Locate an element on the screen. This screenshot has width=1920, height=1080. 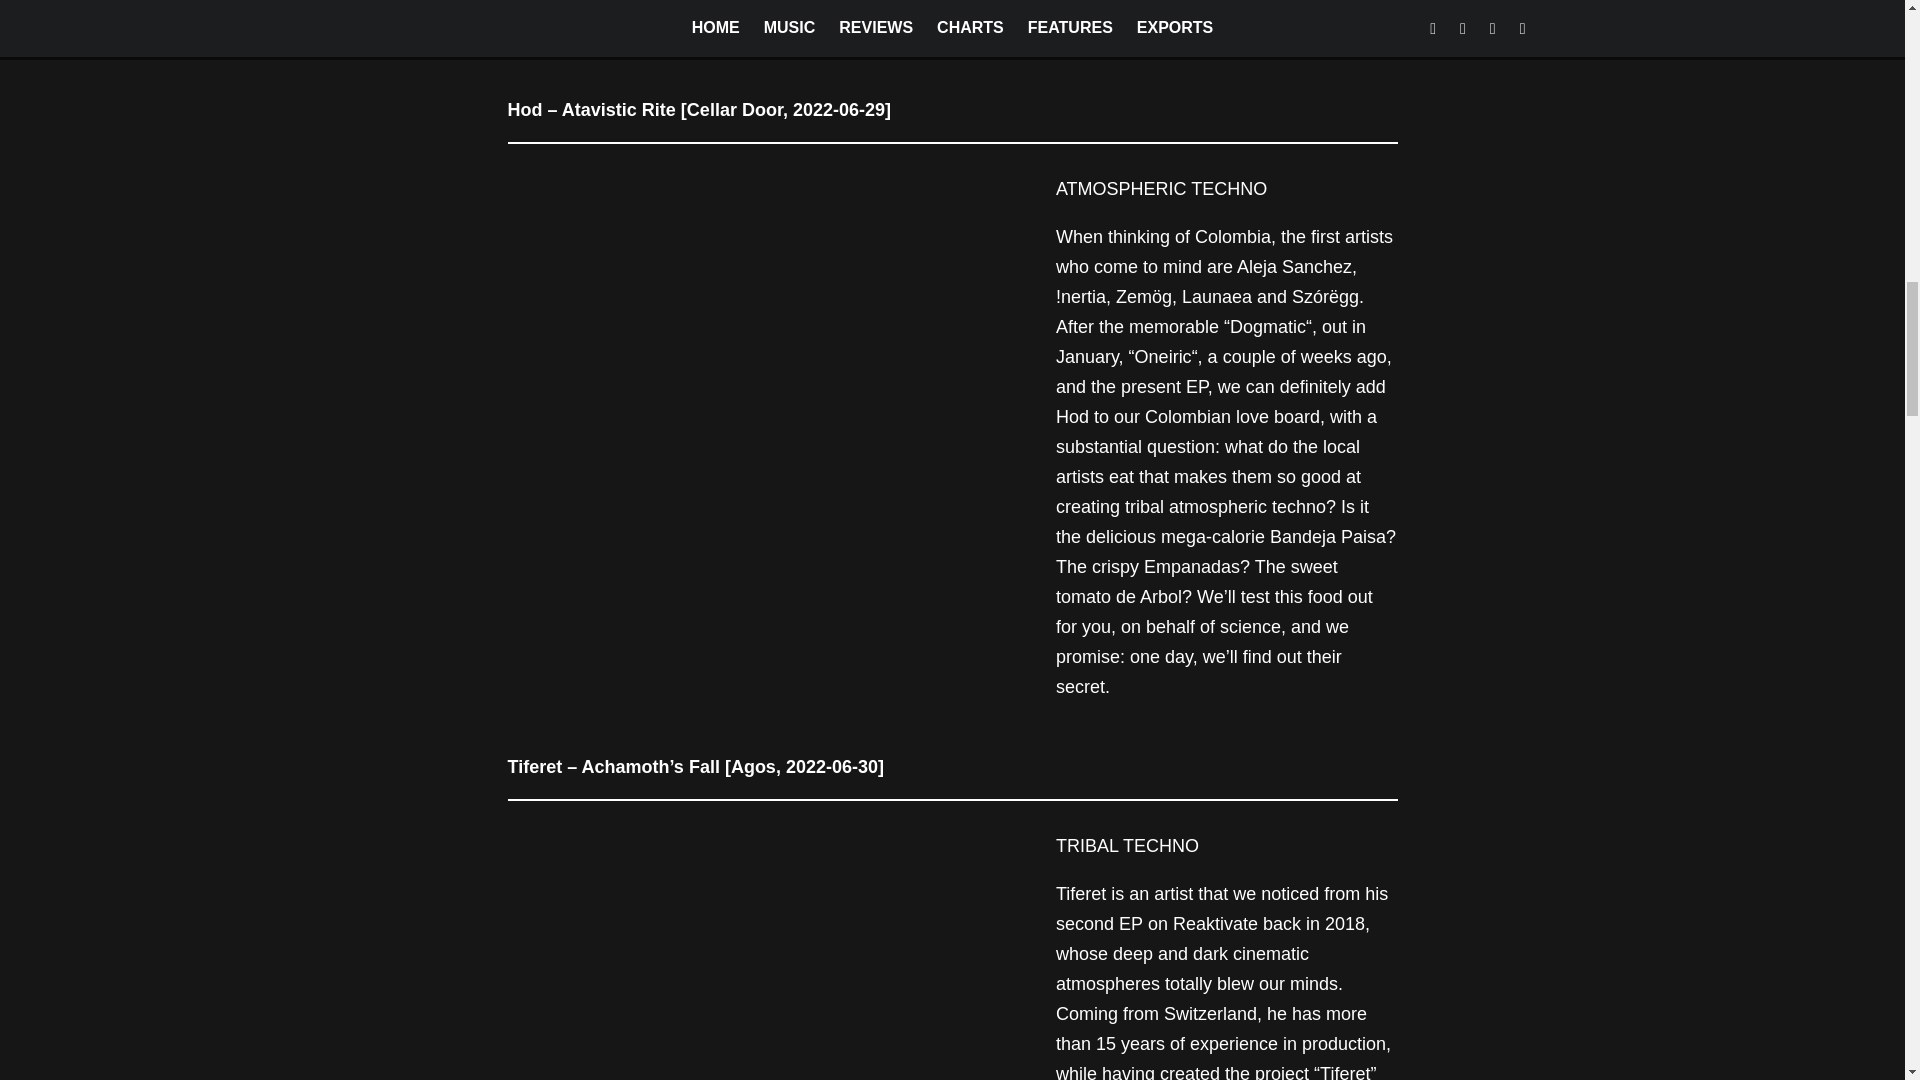
Dogmatic is located at coordinates (1268, 326).